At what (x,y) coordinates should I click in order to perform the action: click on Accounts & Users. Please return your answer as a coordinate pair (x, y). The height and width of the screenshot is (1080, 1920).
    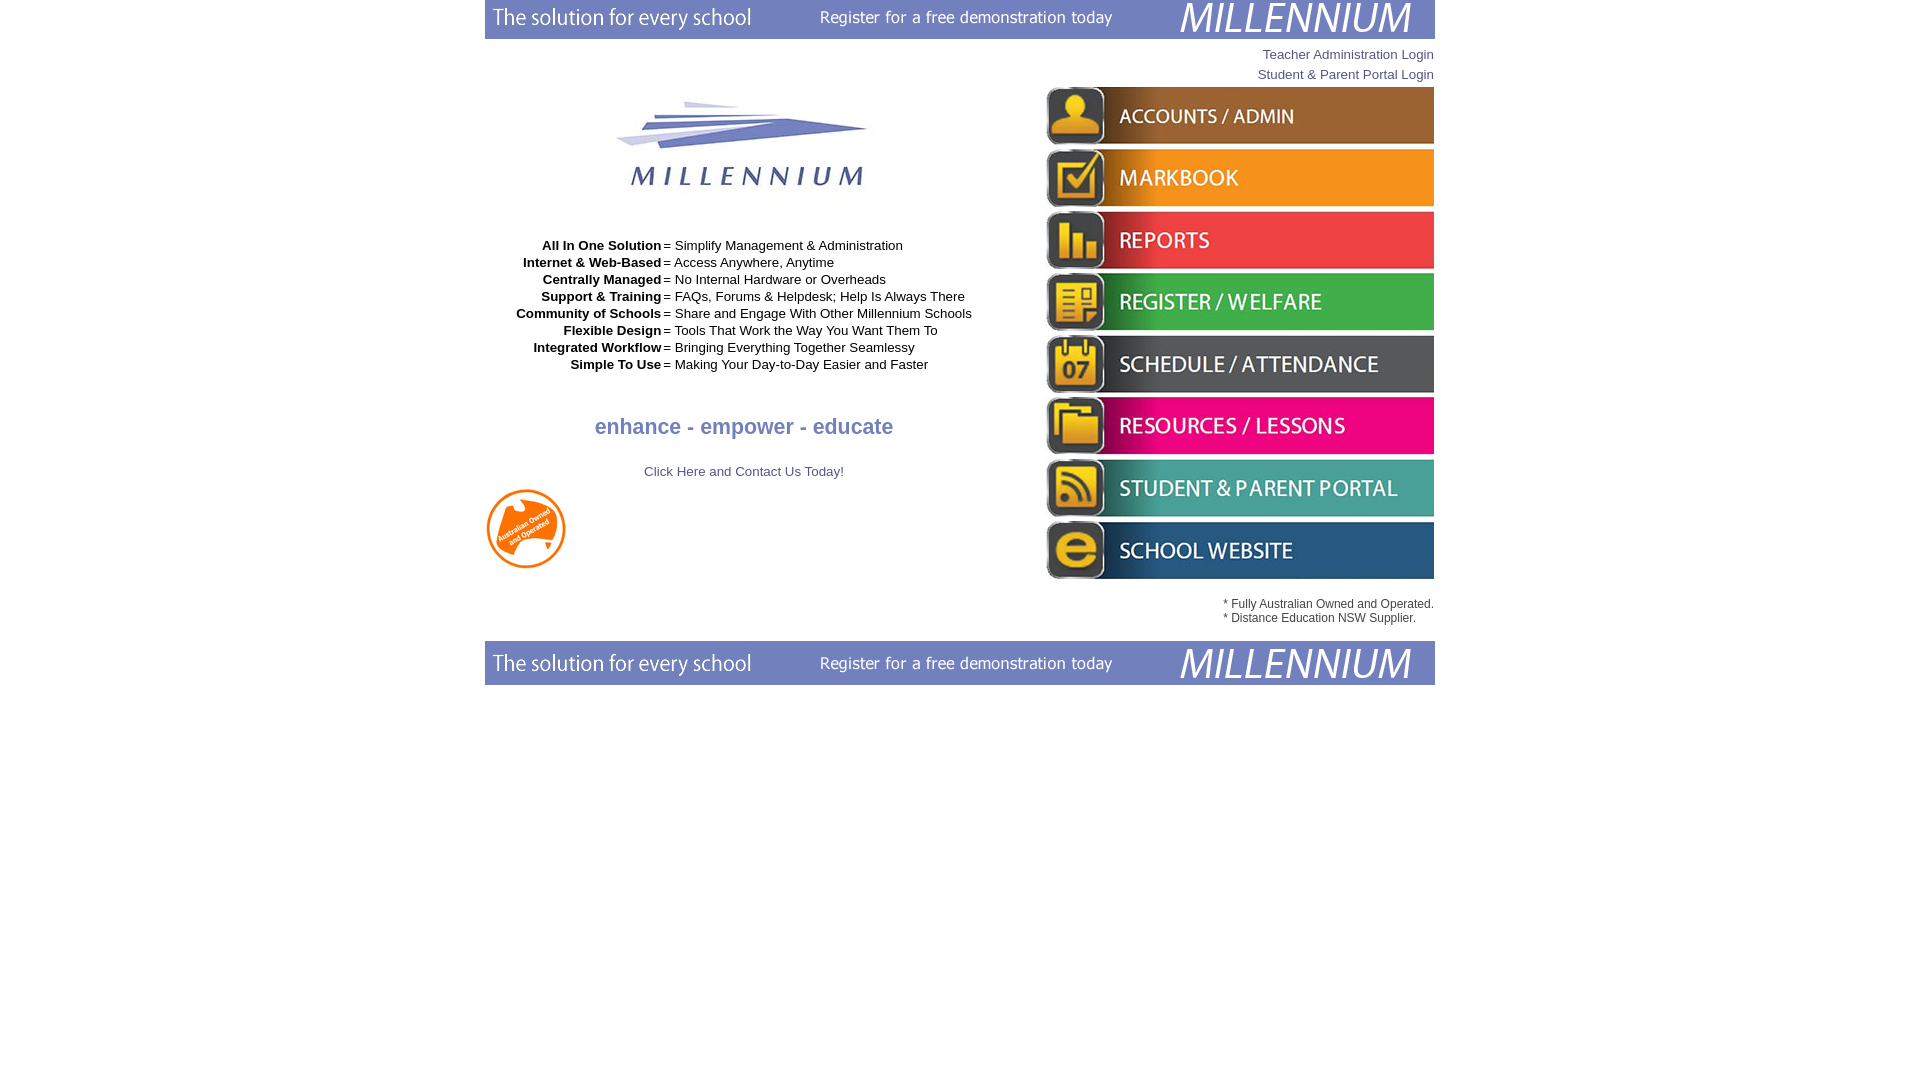
    Looking at the image, I should click on (1239, 116).